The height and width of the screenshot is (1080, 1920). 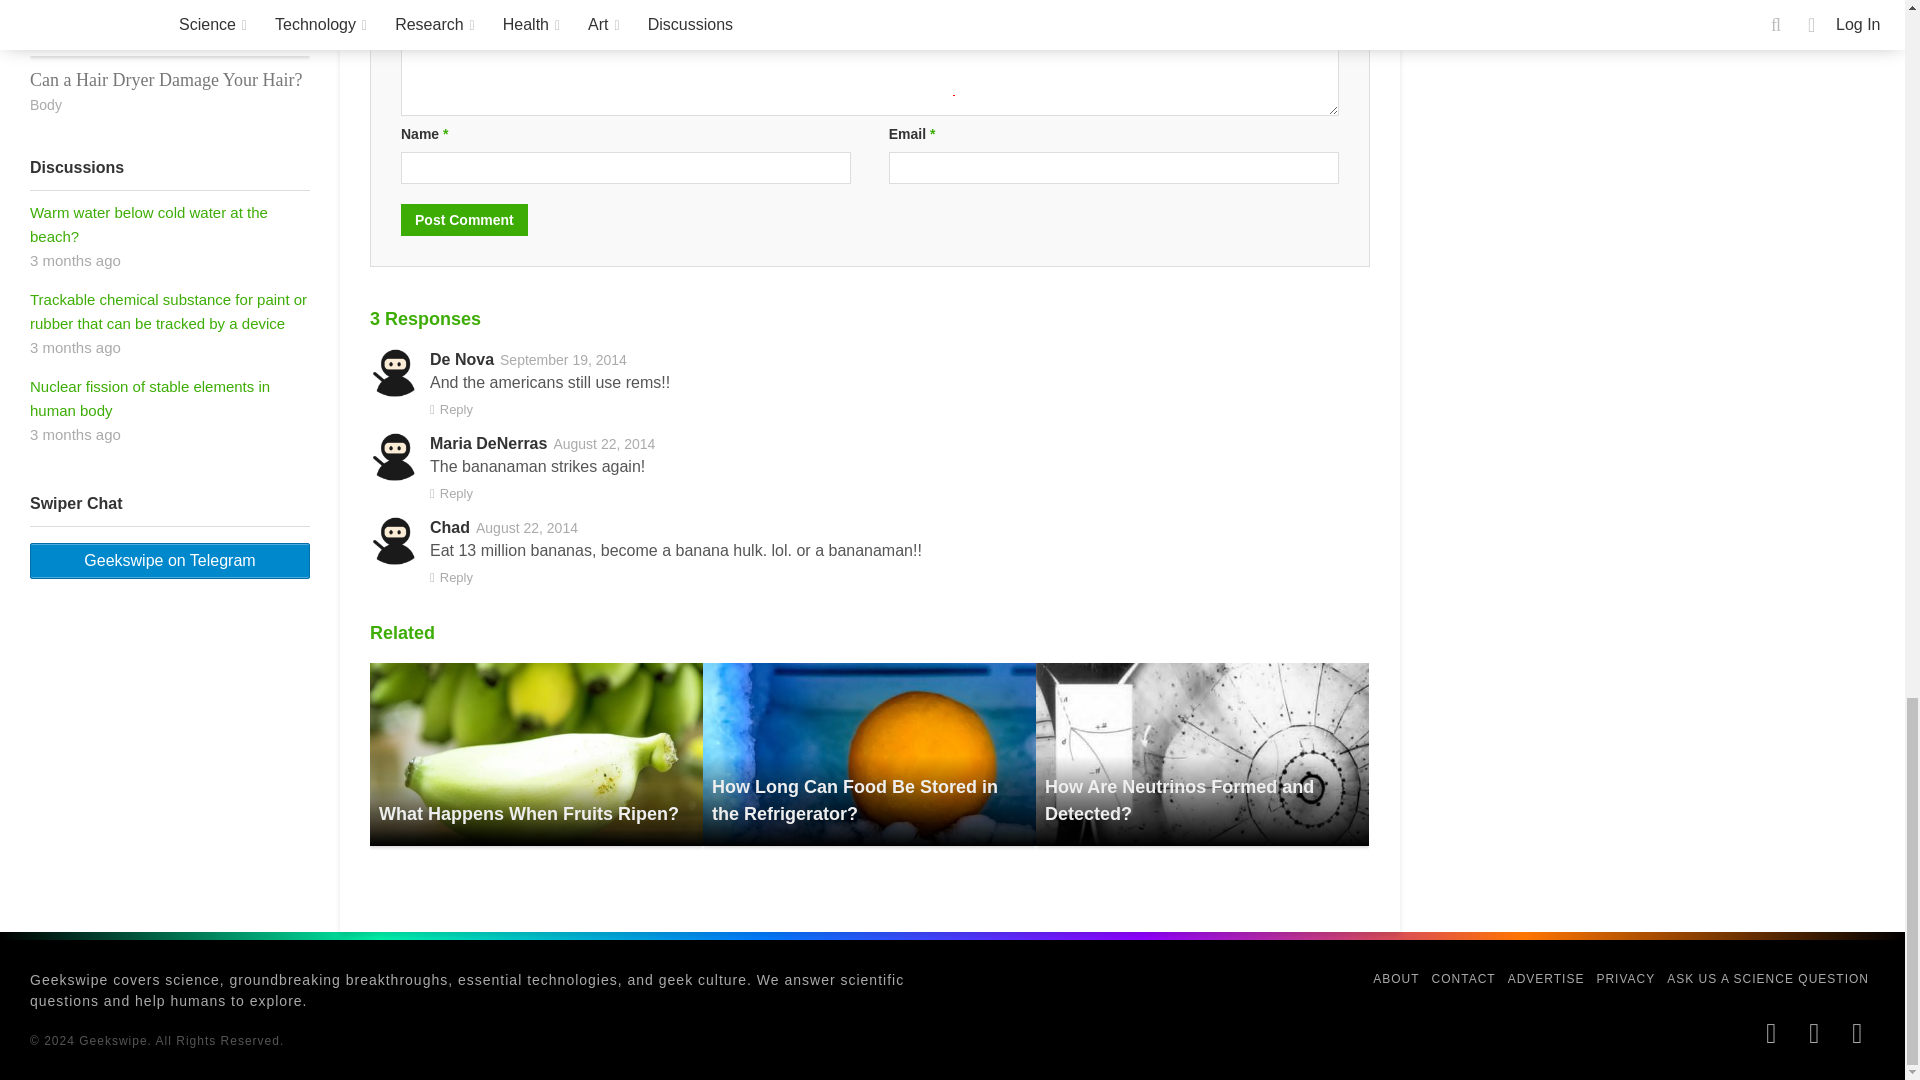 I want to click on What Happens When Fruits Ripen?, so click(x=528, y=814).